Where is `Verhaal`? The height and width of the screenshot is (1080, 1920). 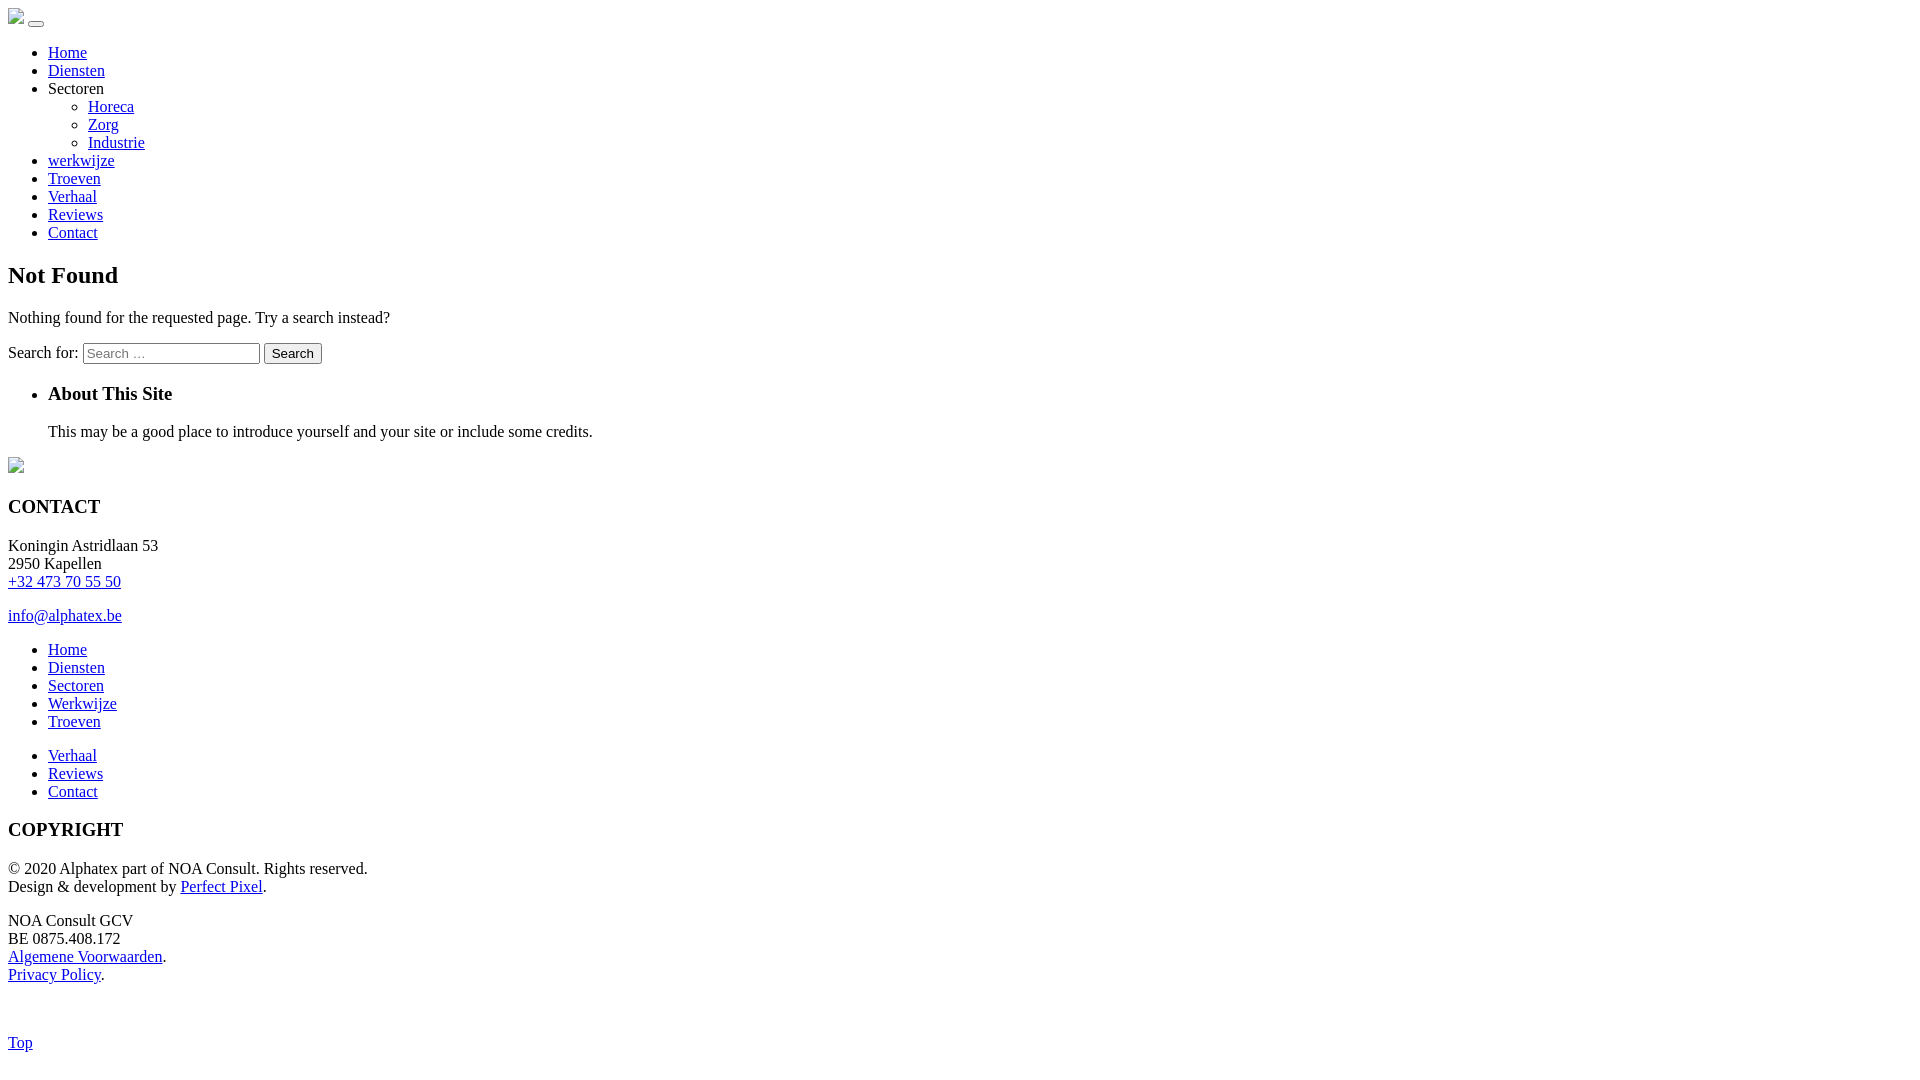
Verhaal is located at coordinates (72, 196).